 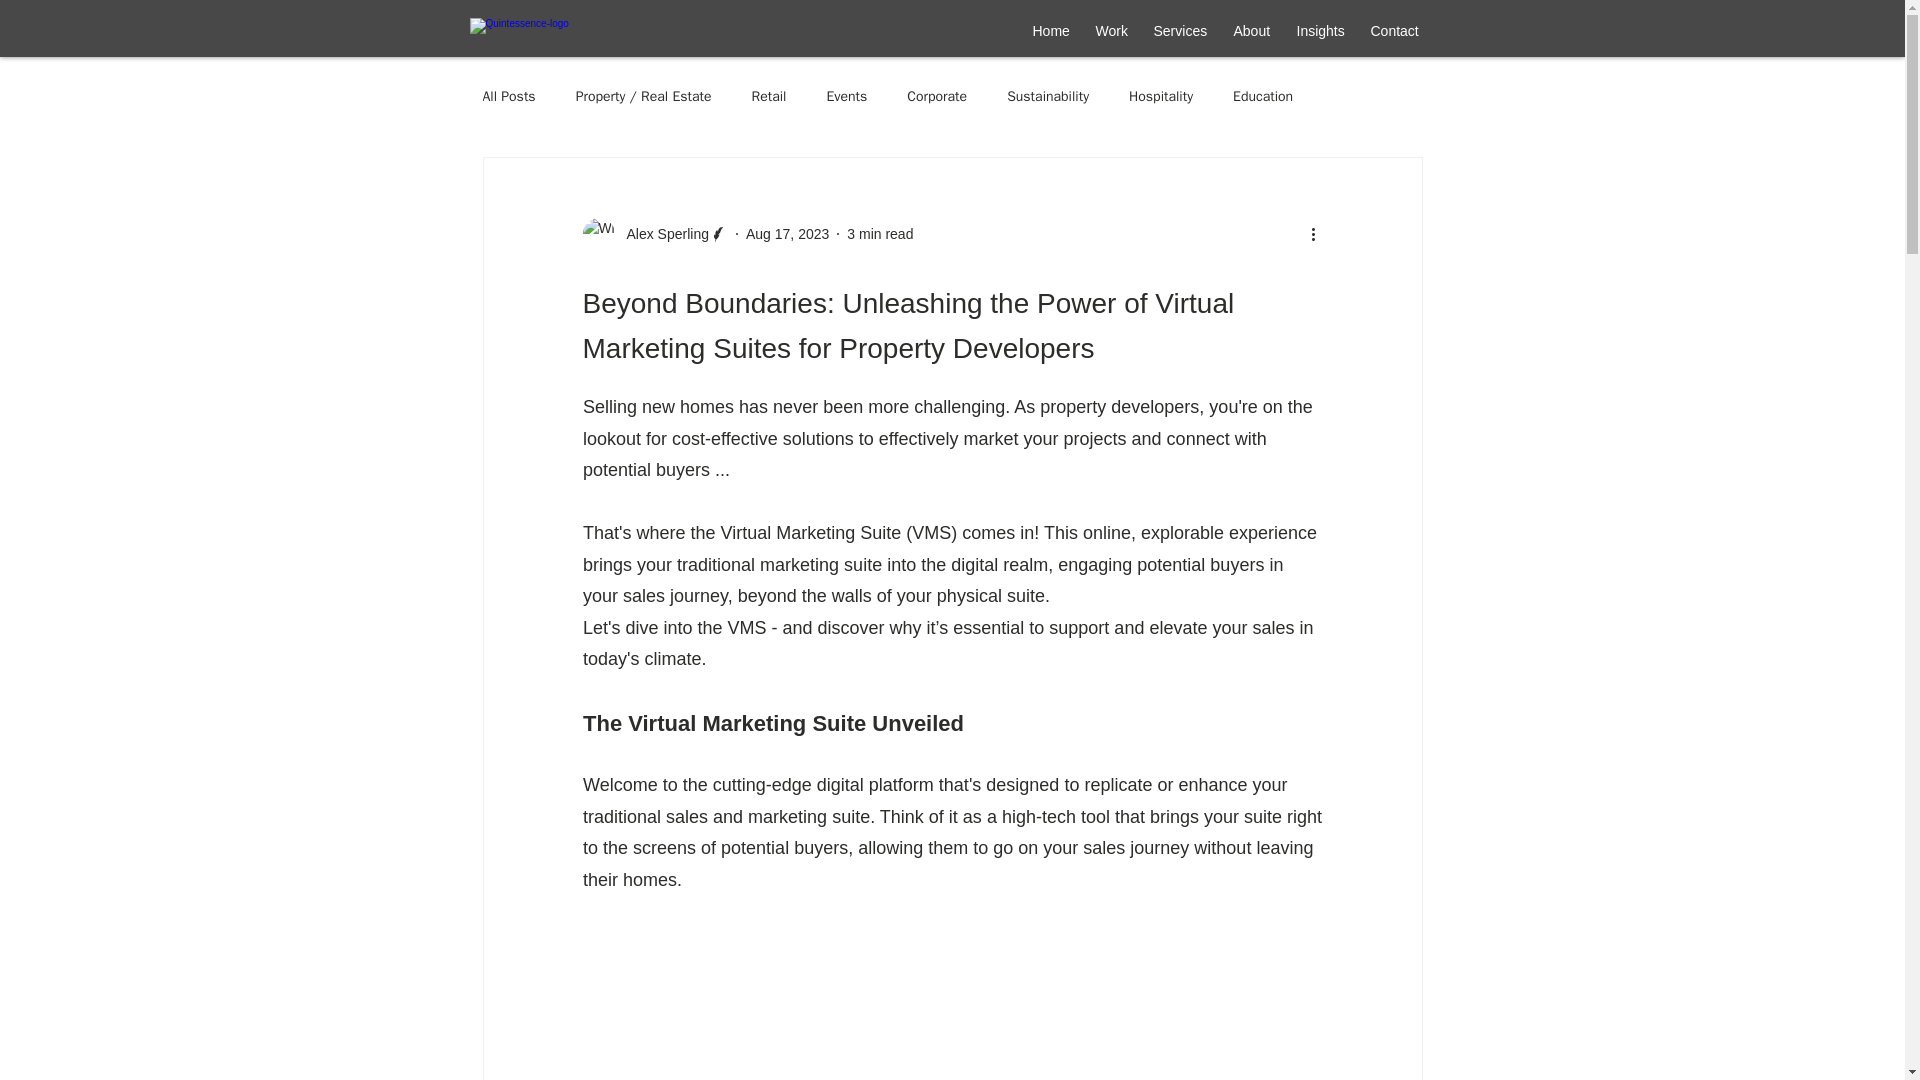 What do you see at coordinates (936, 96) in the screenshot?
I see `Corporate` at bounding box center [936, 96].